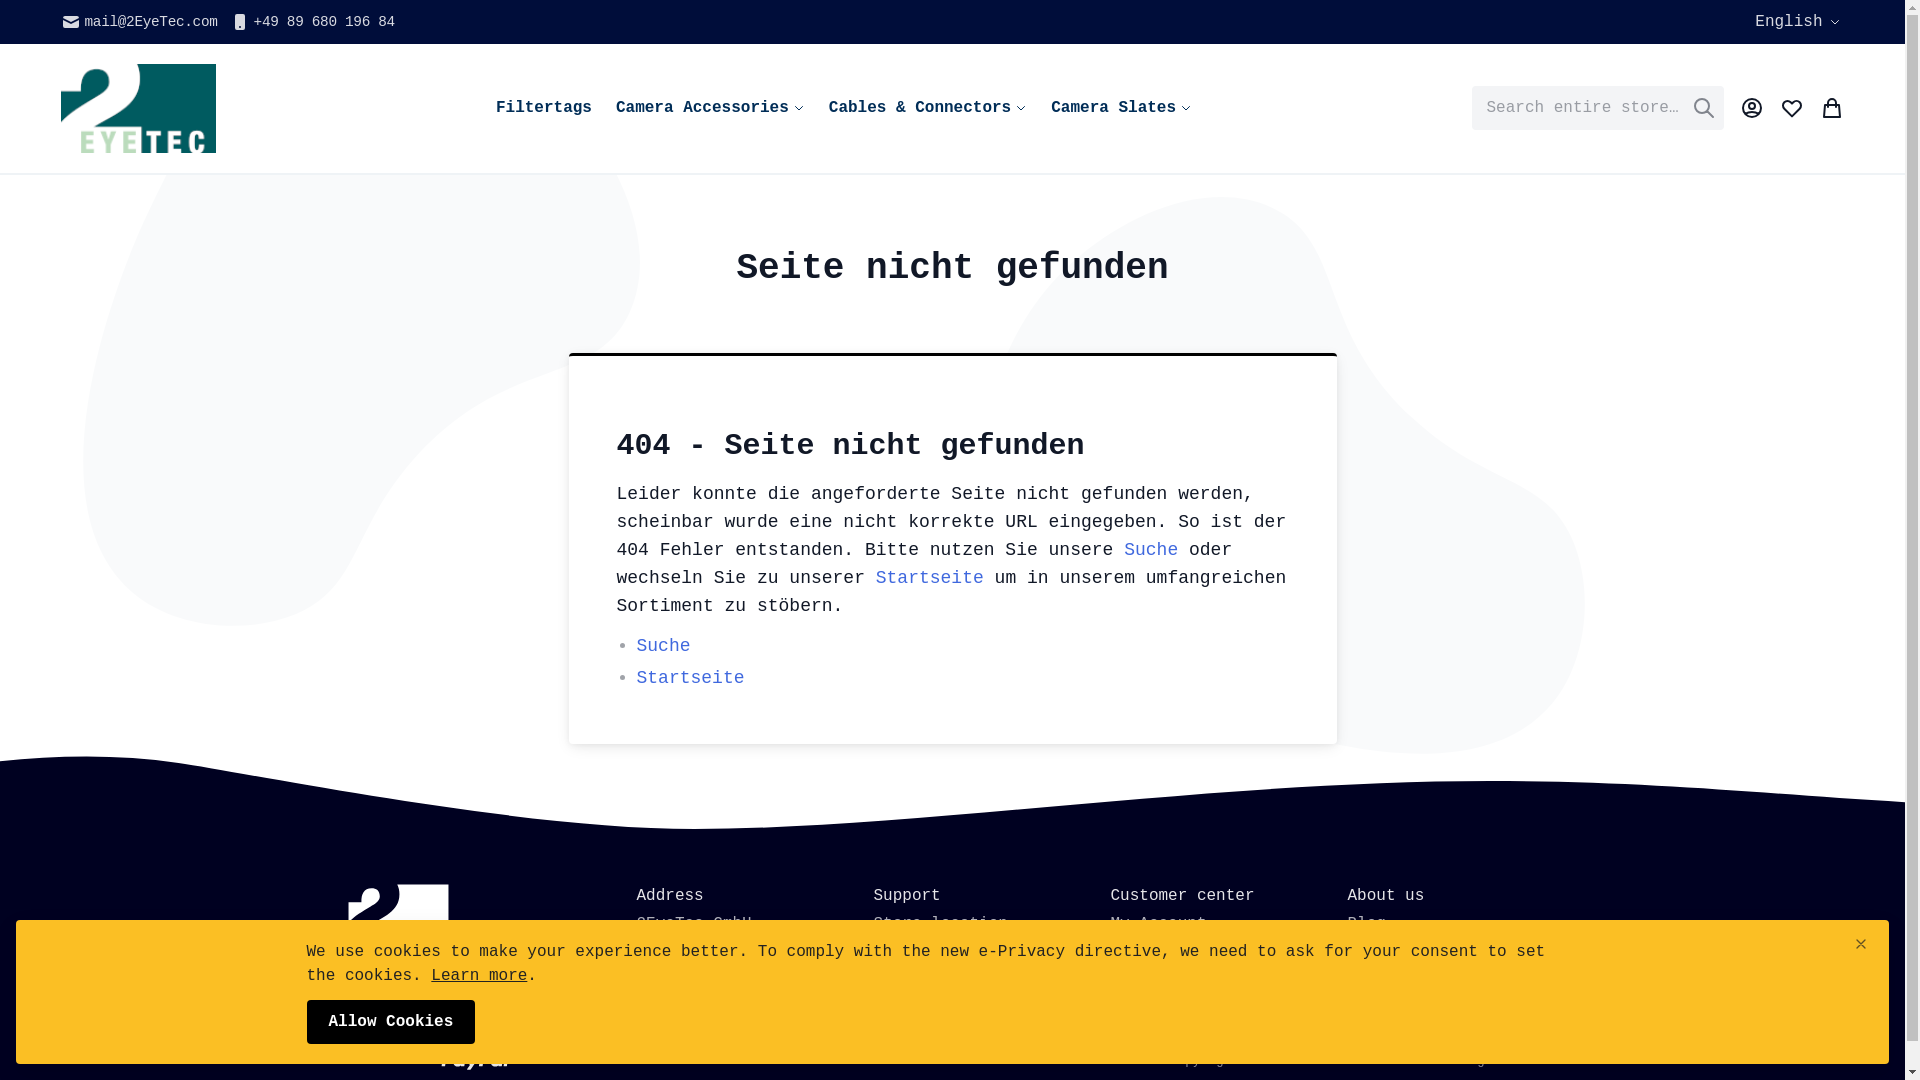  I want to click on About Us, so click(1386, 948).